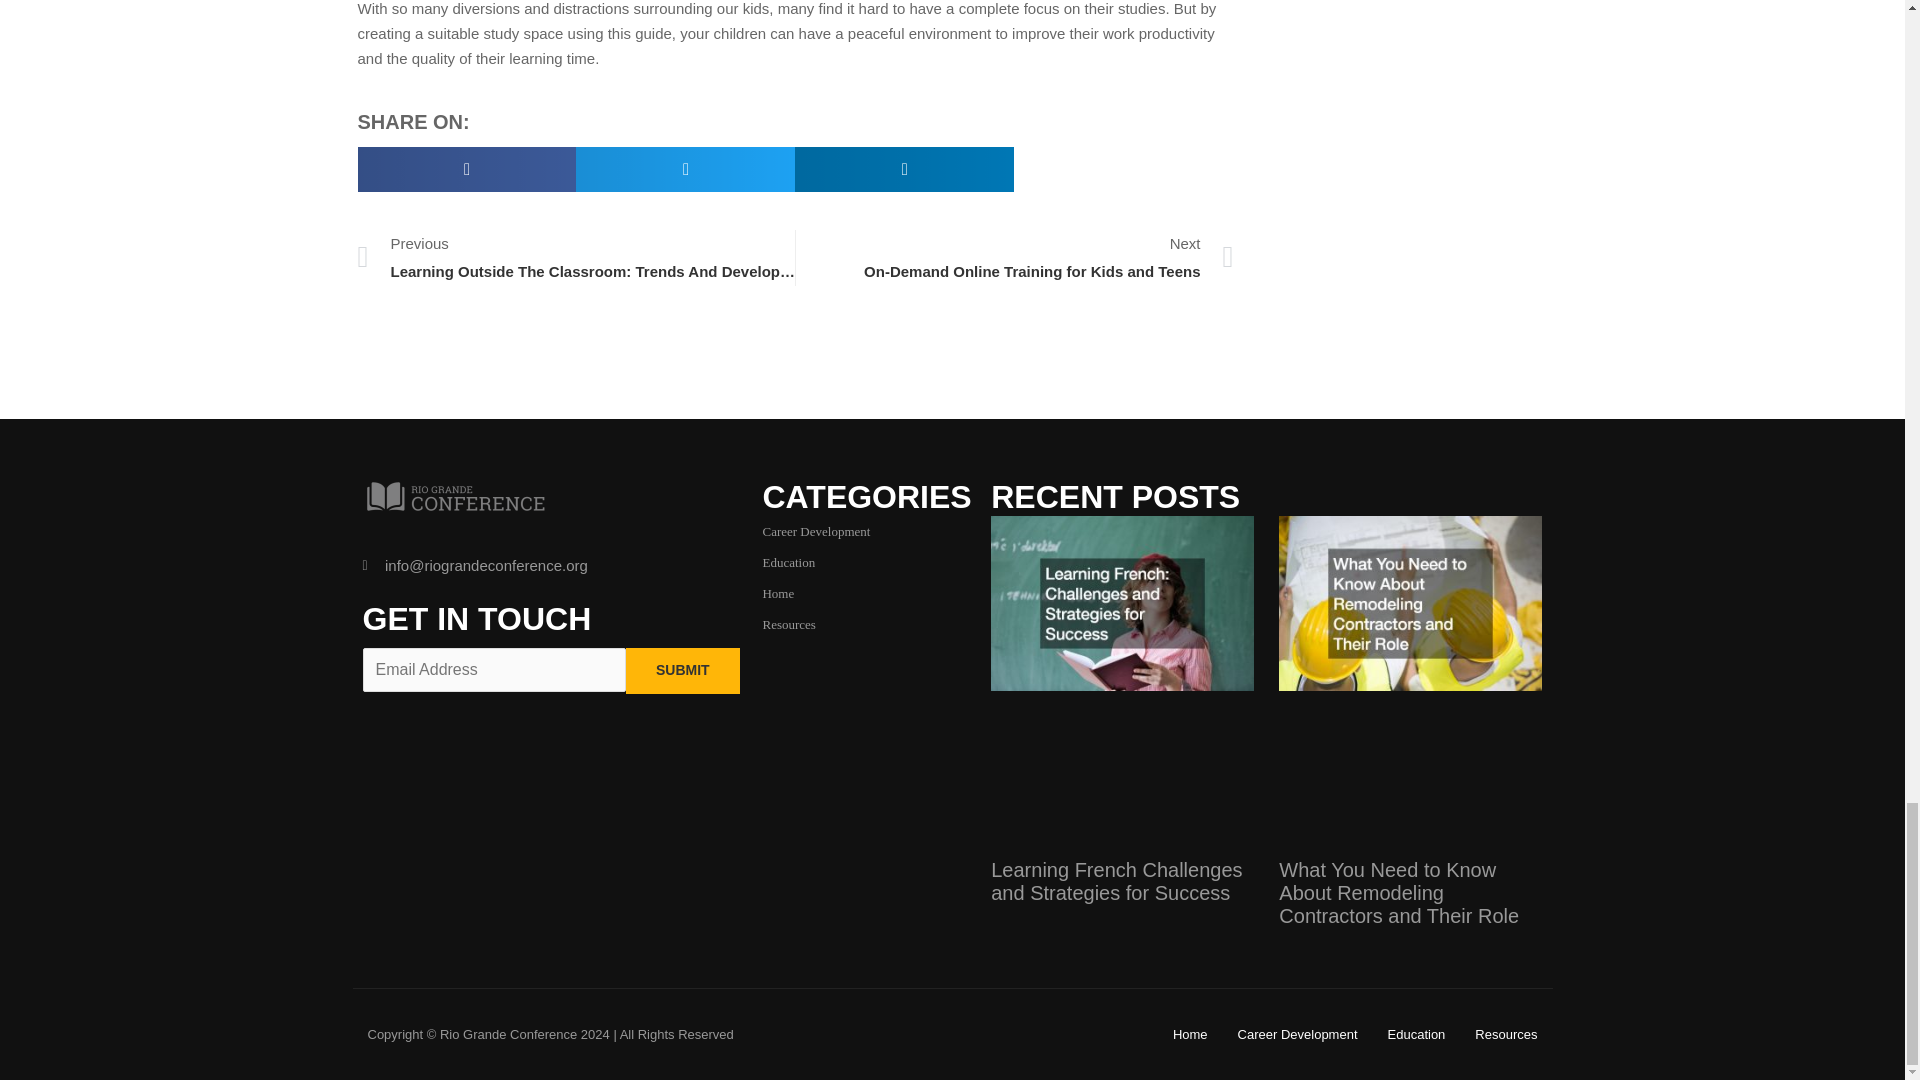  I want to click on Resources, so click(788, 624).